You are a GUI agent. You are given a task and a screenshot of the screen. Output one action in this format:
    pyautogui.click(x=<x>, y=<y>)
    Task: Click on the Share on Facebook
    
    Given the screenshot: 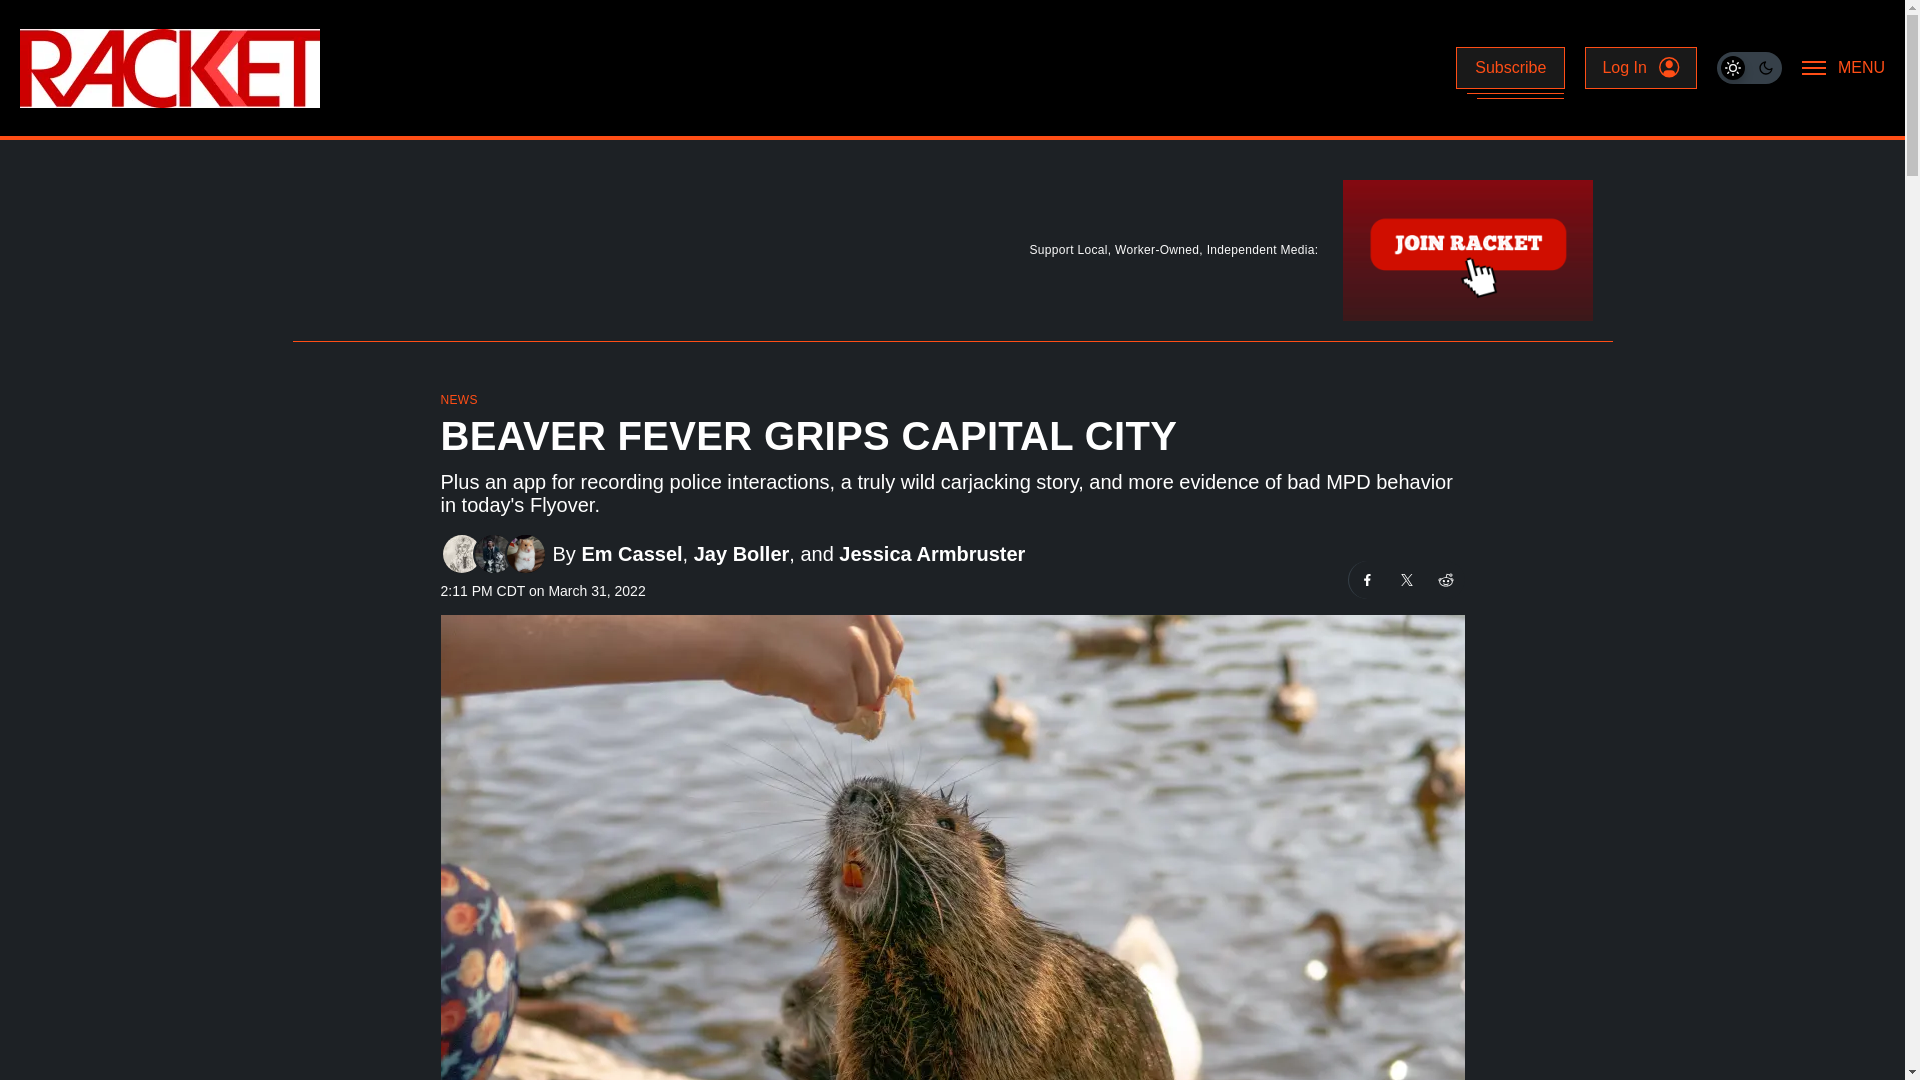 What is the action you would take?
    pyautogui.click(x=1366, y=580)
    